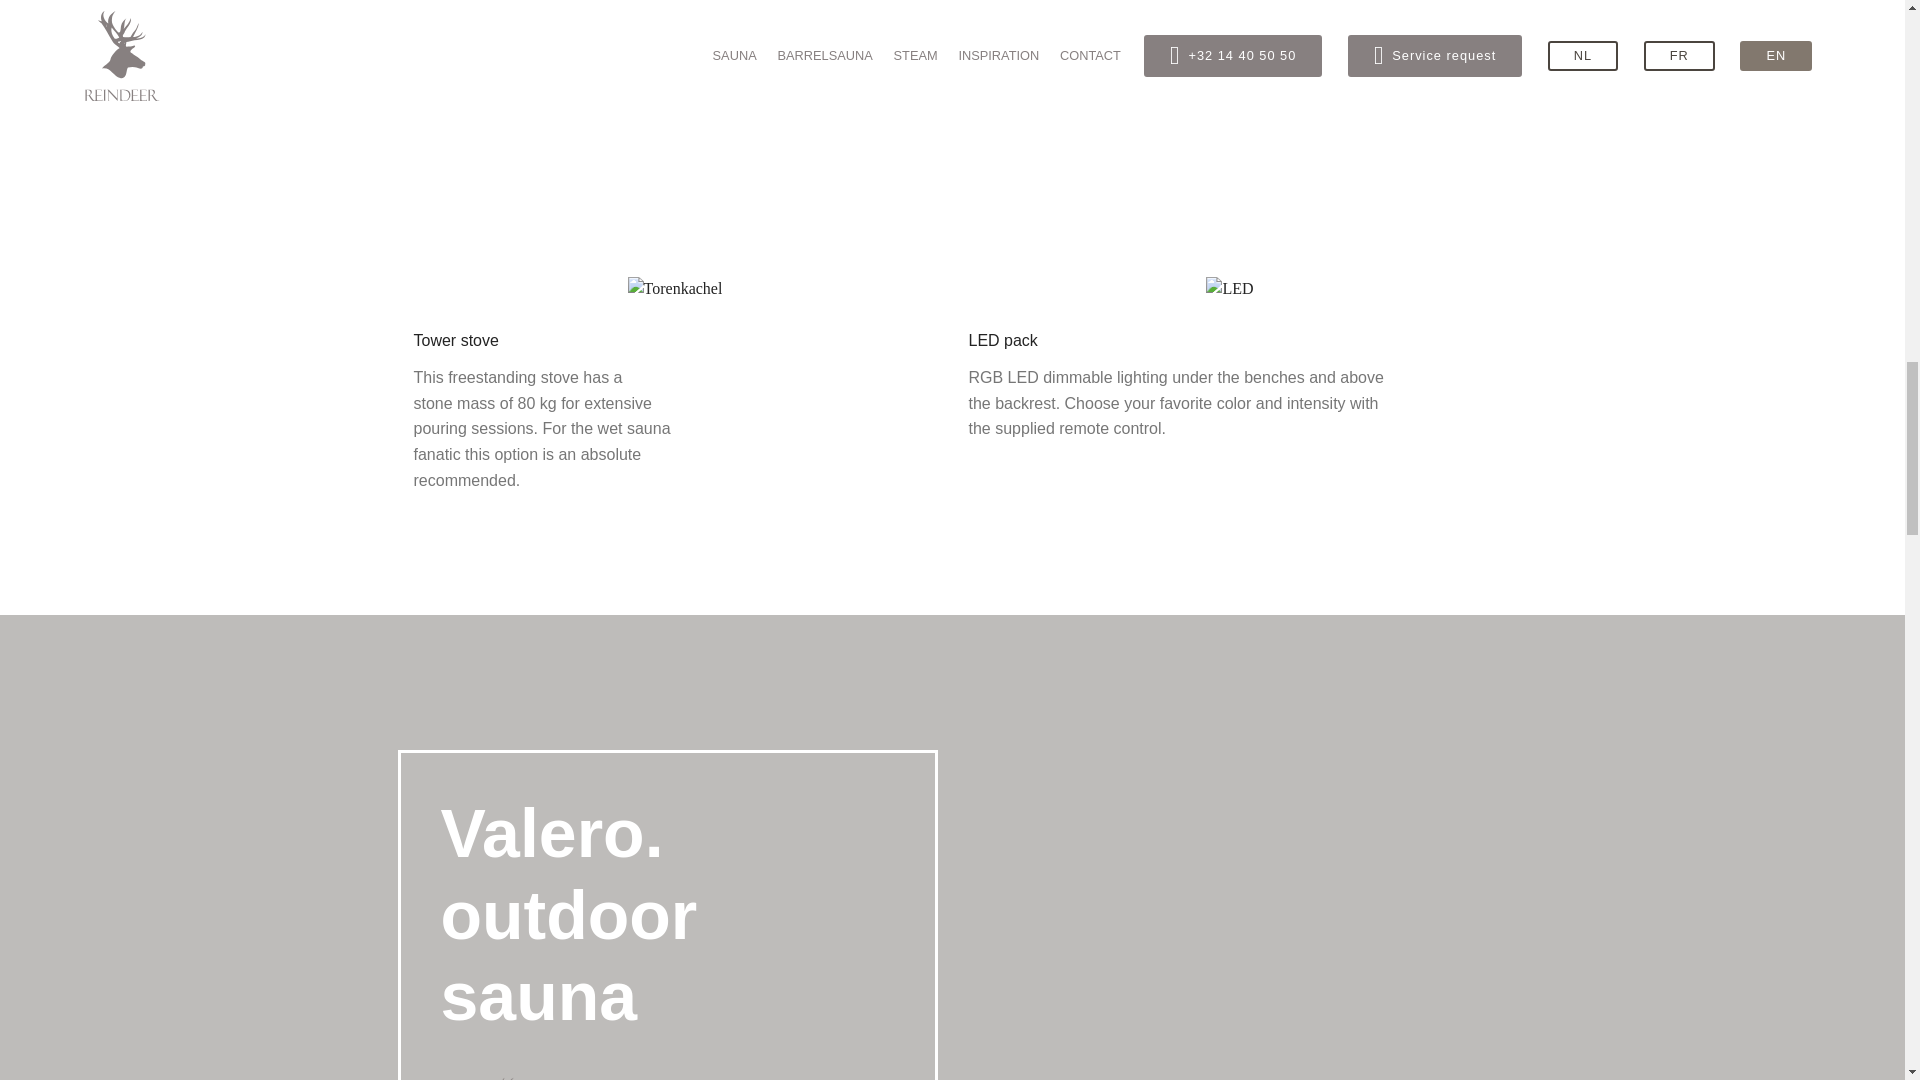 The width and height of the screenshot is (1920, 1080). I want to click on Thermowood, so click(675, 288).